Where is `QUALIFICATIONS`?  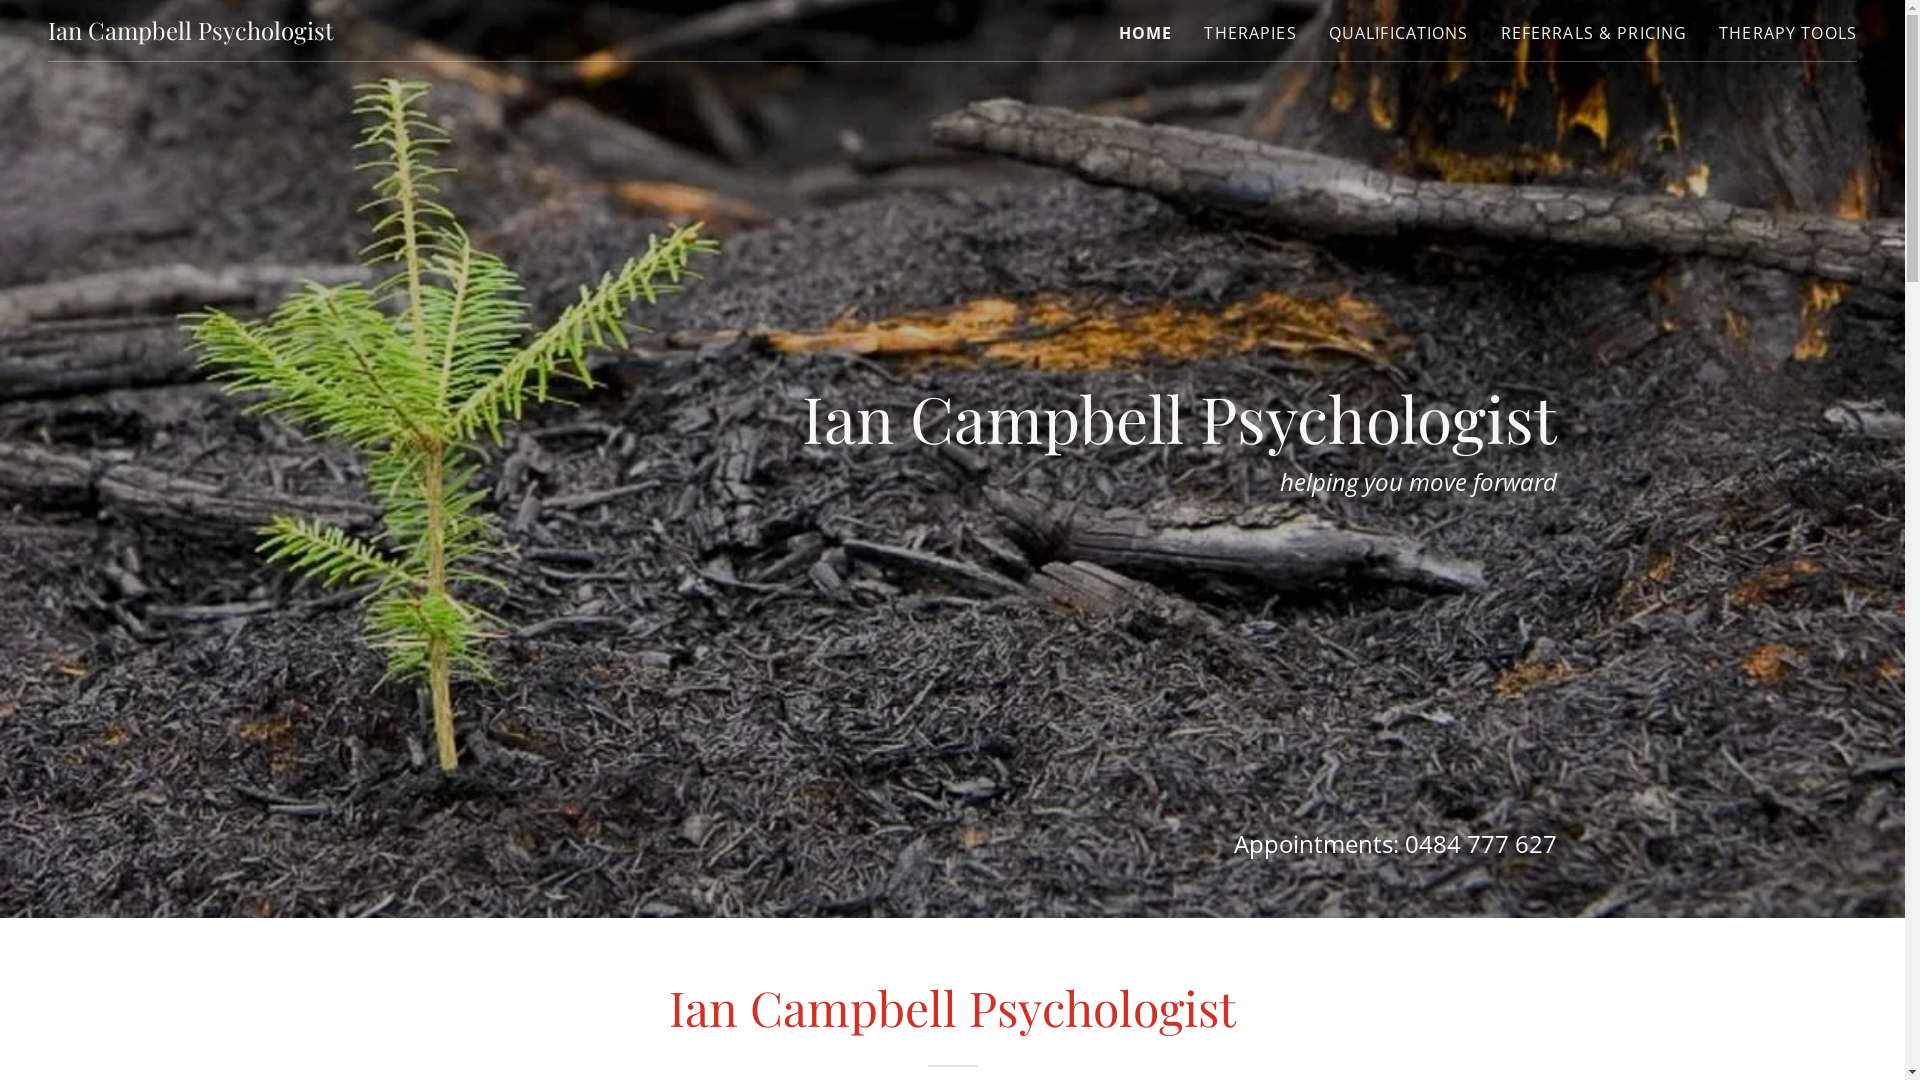
QUALIFICATIONS is located at coordinates (1399, 33).